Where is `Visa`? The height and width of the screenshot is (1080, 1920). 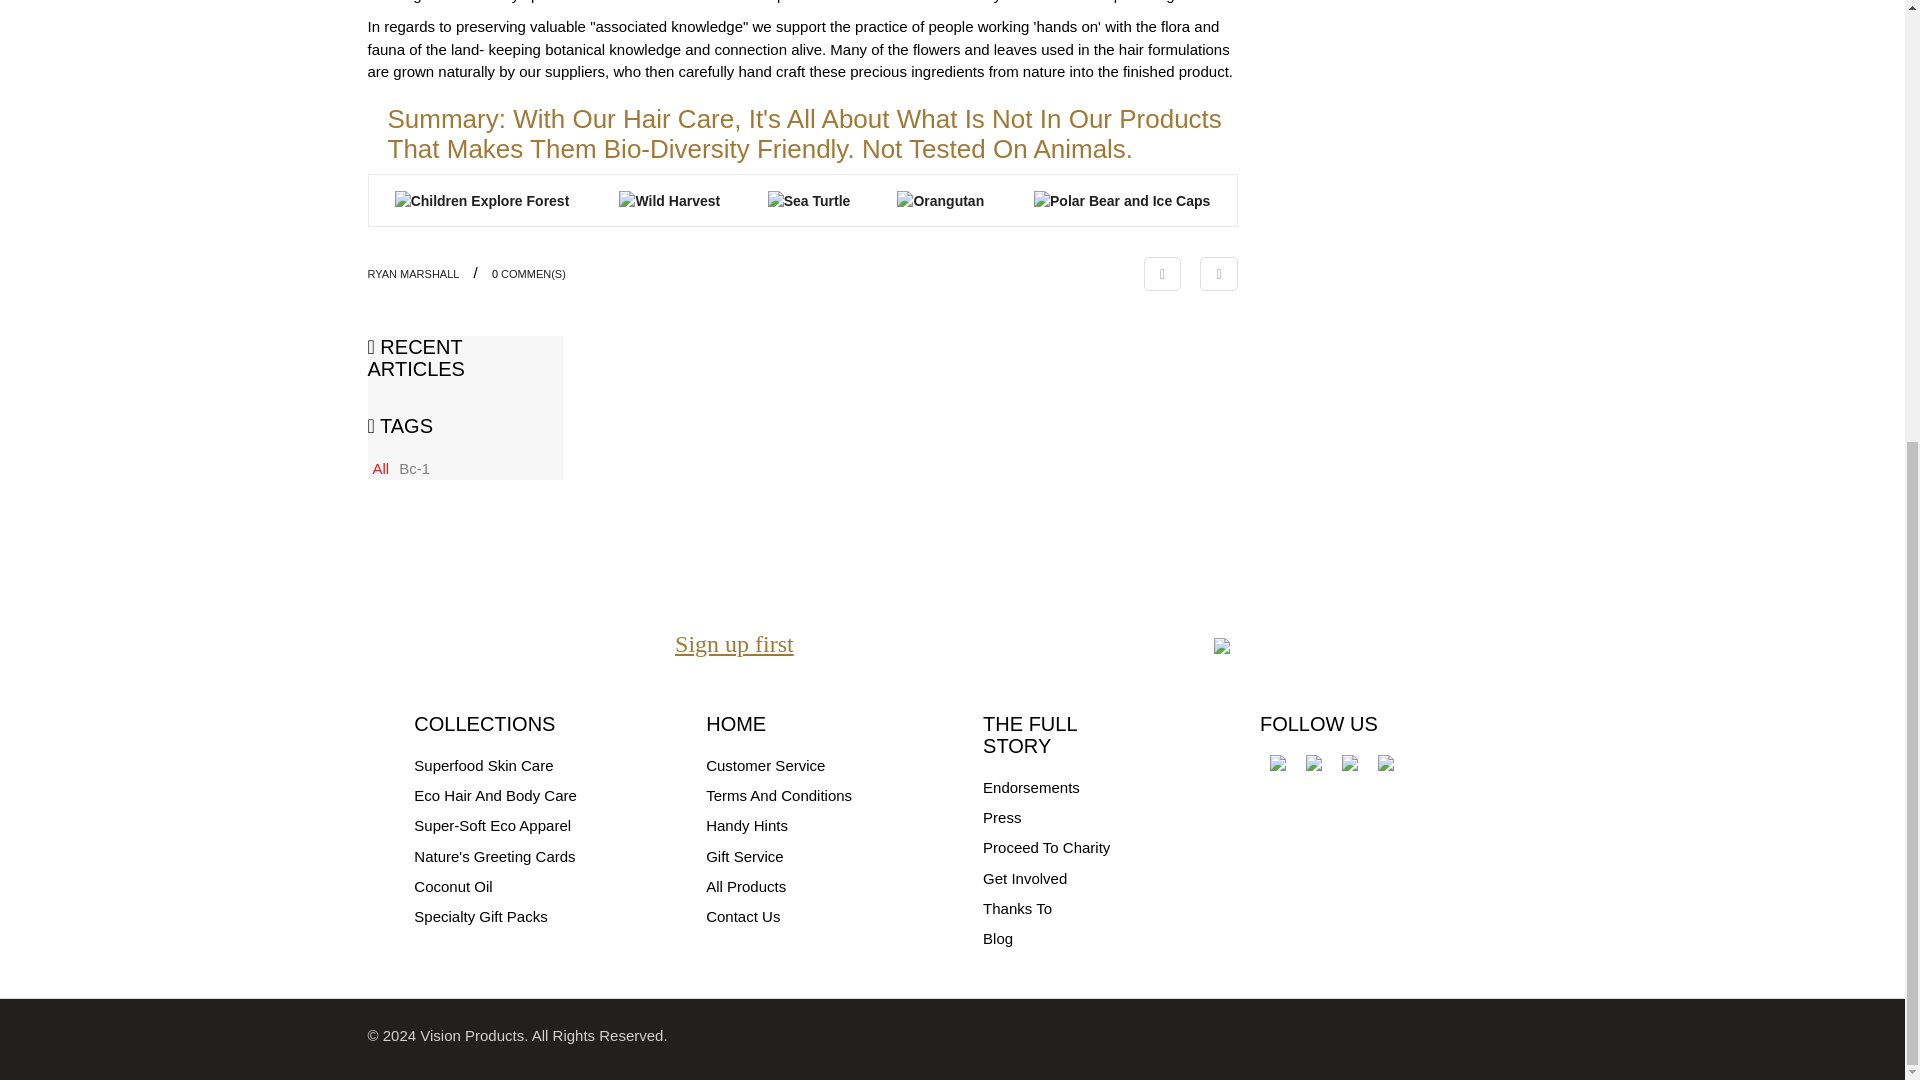
Visa is located at coordinates (1331, 1038).